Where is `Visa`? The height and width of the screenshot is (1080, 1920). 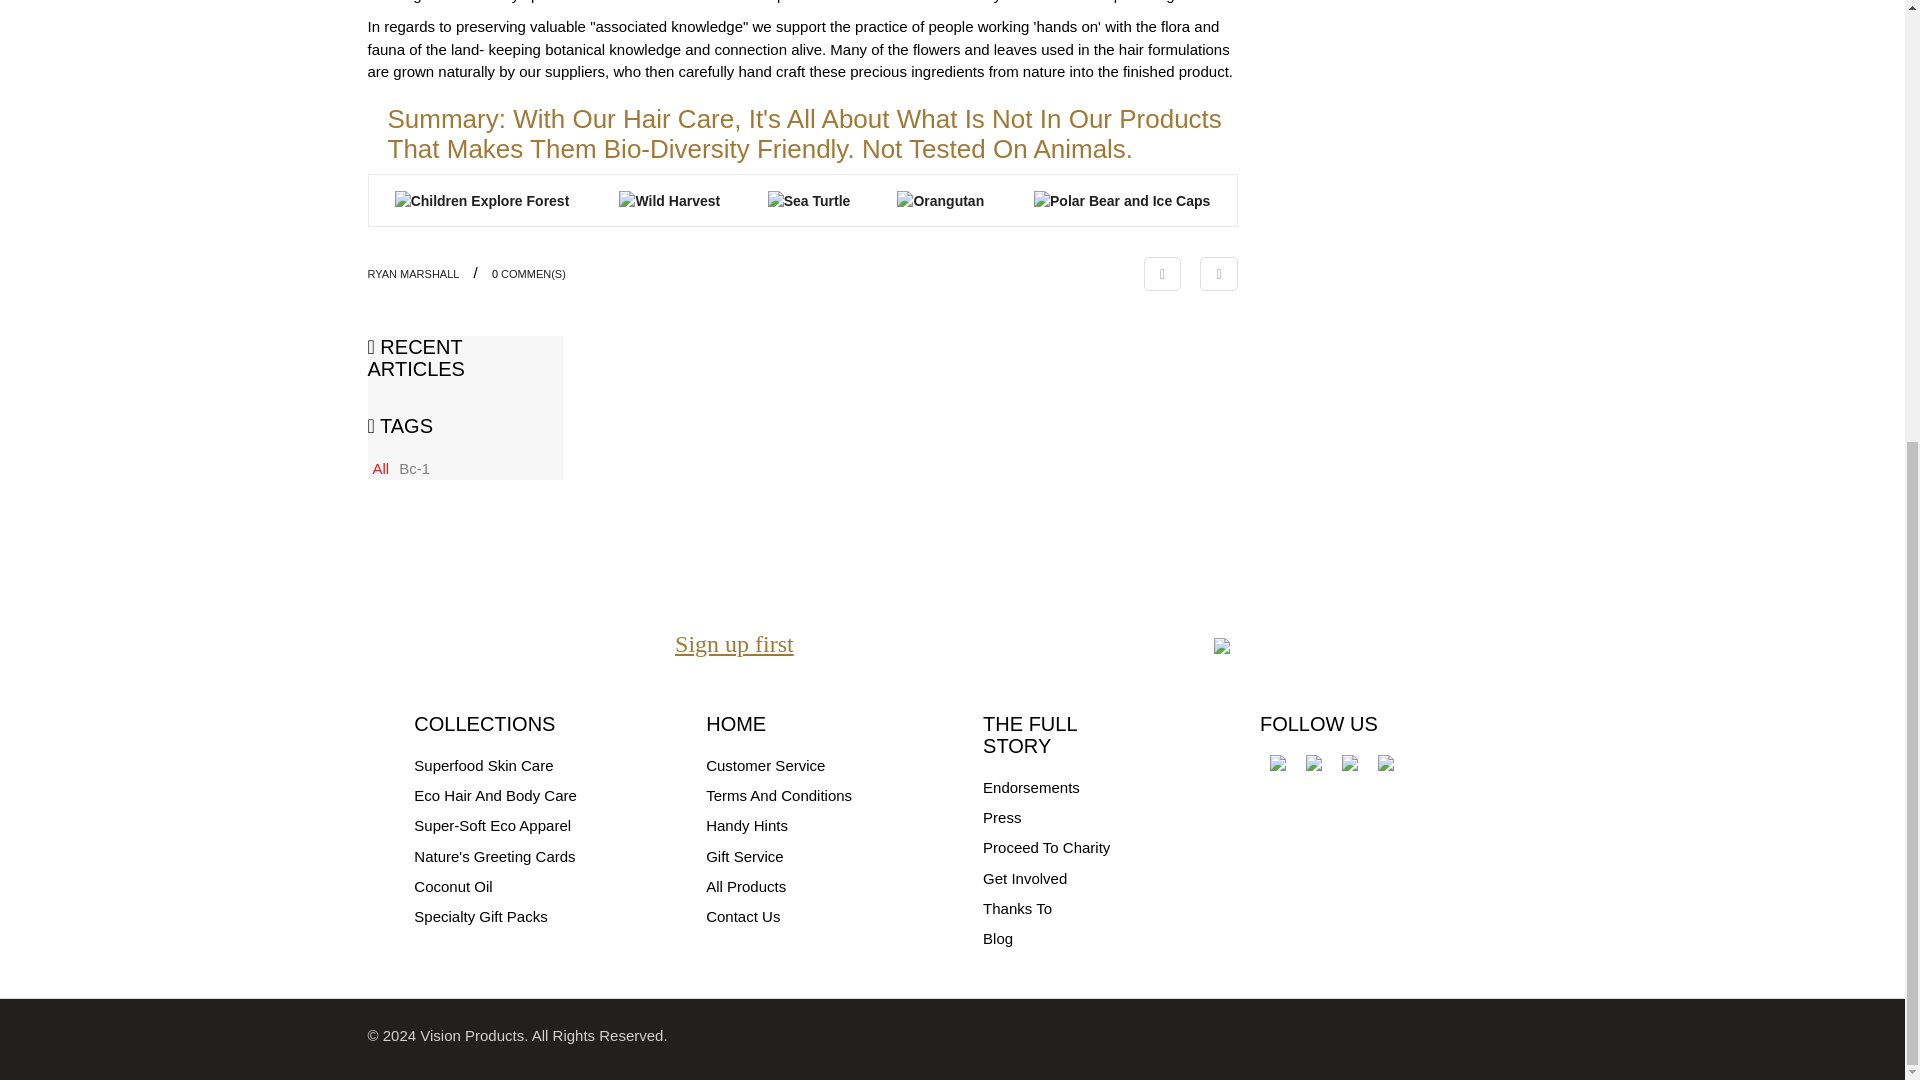
Visa is located at coordinates (1331, 1038).